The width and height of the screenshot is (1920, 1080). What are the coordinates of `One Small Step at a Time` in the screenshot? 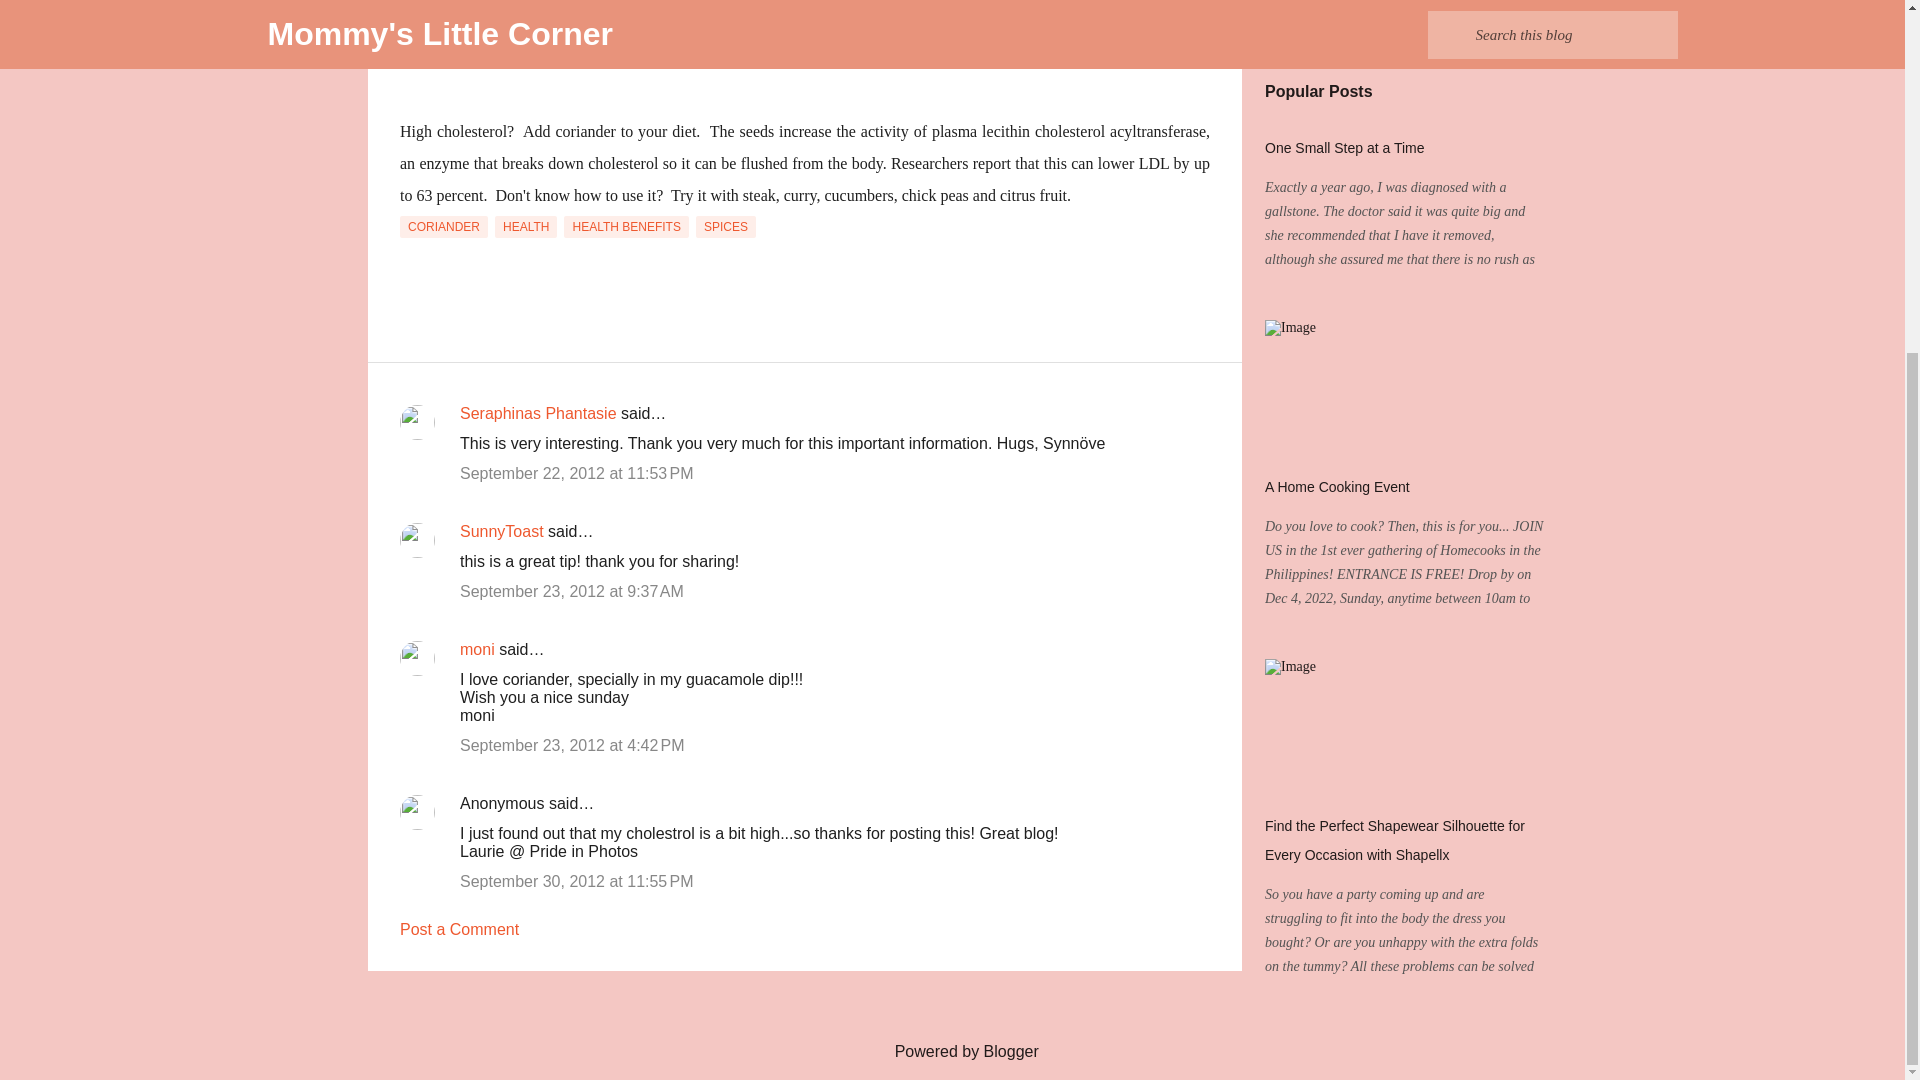 It's located at (1344, 148).